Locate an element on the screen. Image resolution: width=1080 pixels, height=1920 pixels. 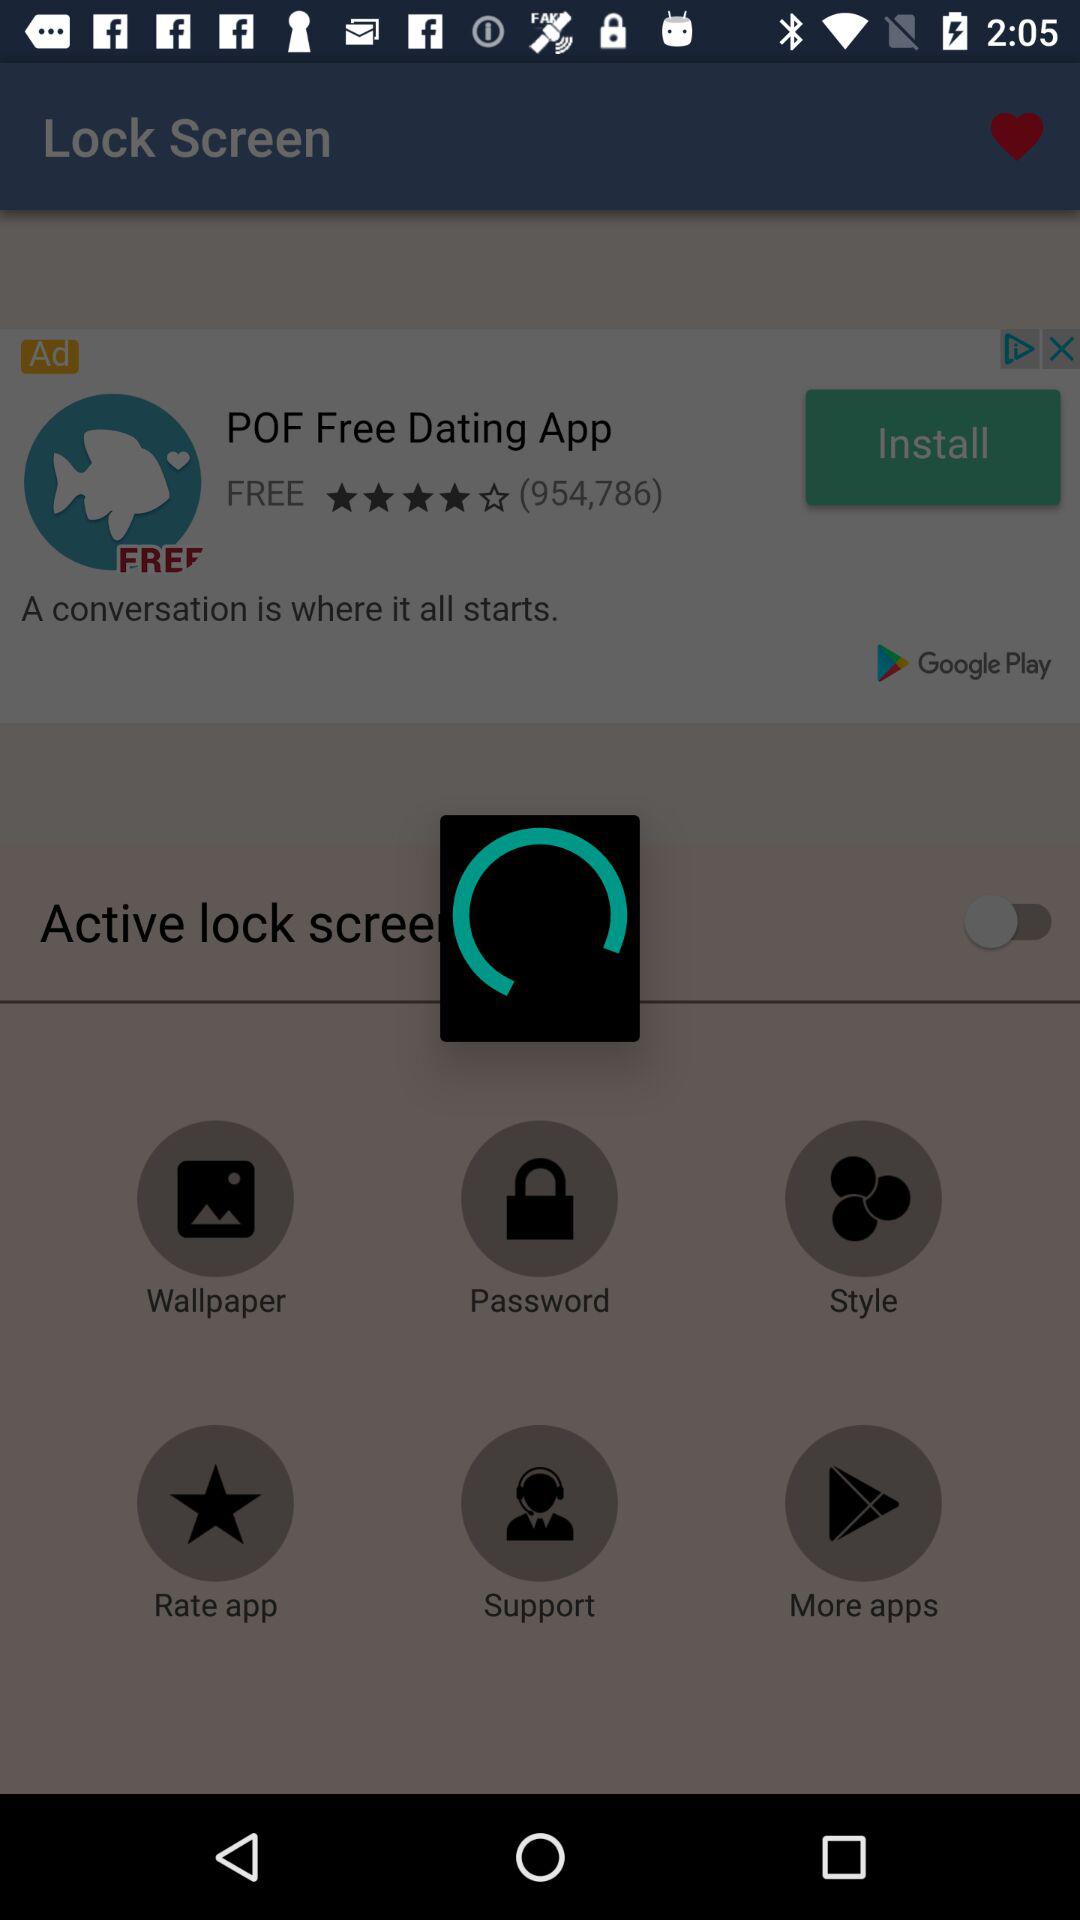
opens a page to contact support is located at coordinates (540, 1504).